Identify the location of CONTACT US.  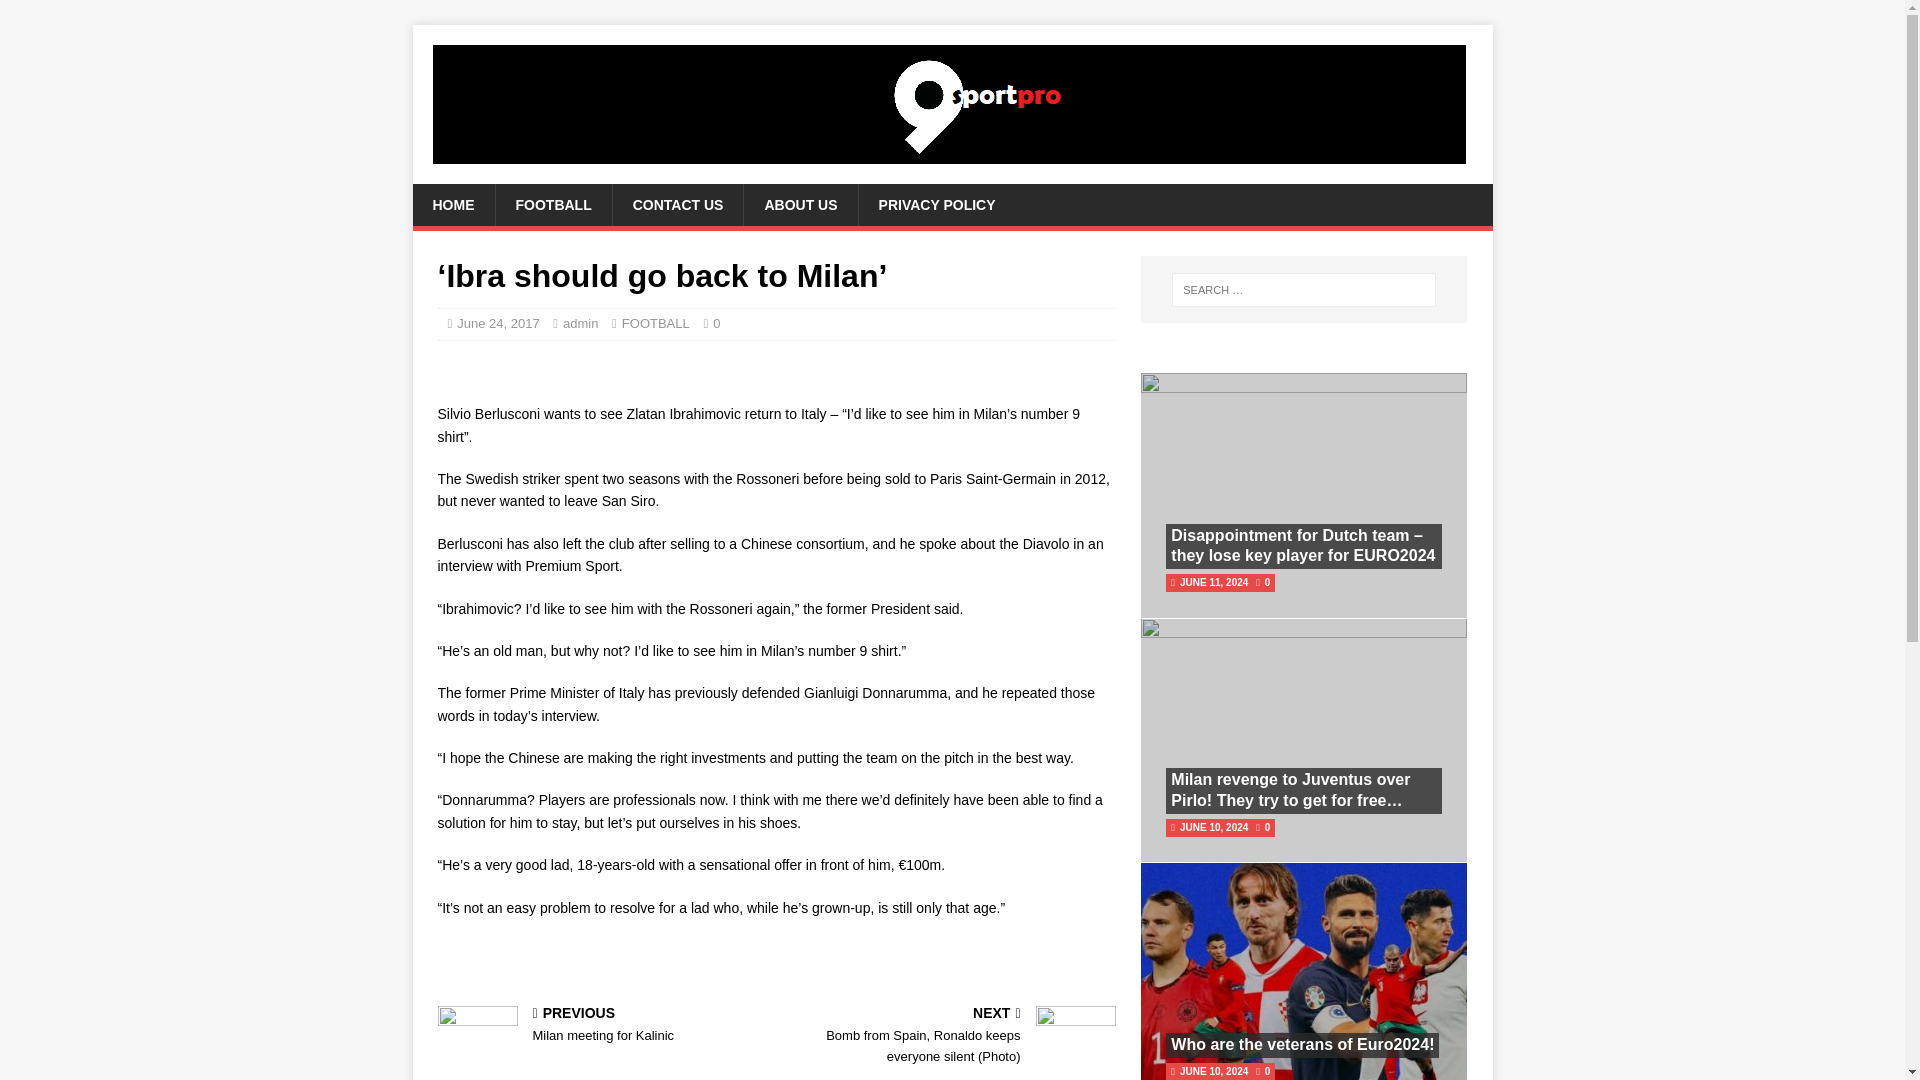
(1302, 1044).